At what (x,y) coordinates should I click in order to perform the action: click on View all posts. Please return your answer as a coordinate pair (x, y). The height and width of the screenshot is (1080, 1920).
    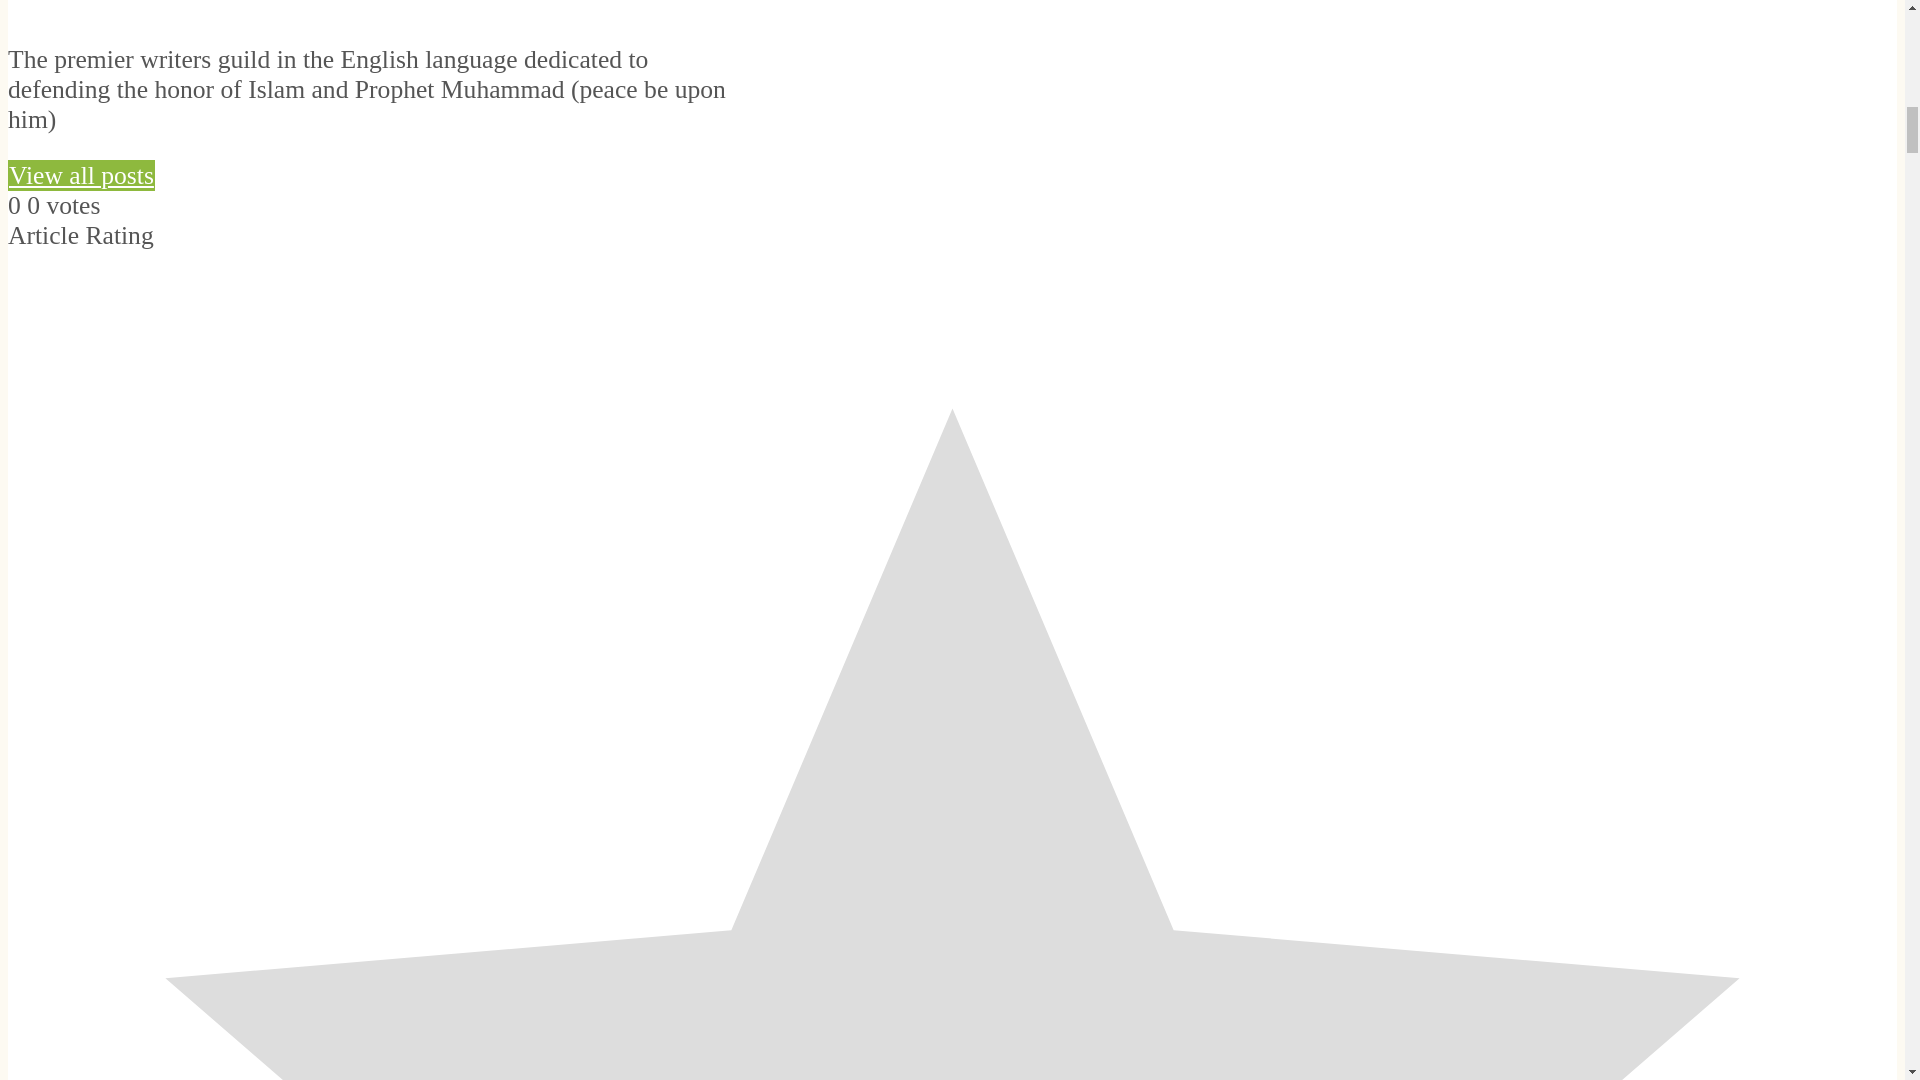
    Looking at the image, I should click on (81, 175).